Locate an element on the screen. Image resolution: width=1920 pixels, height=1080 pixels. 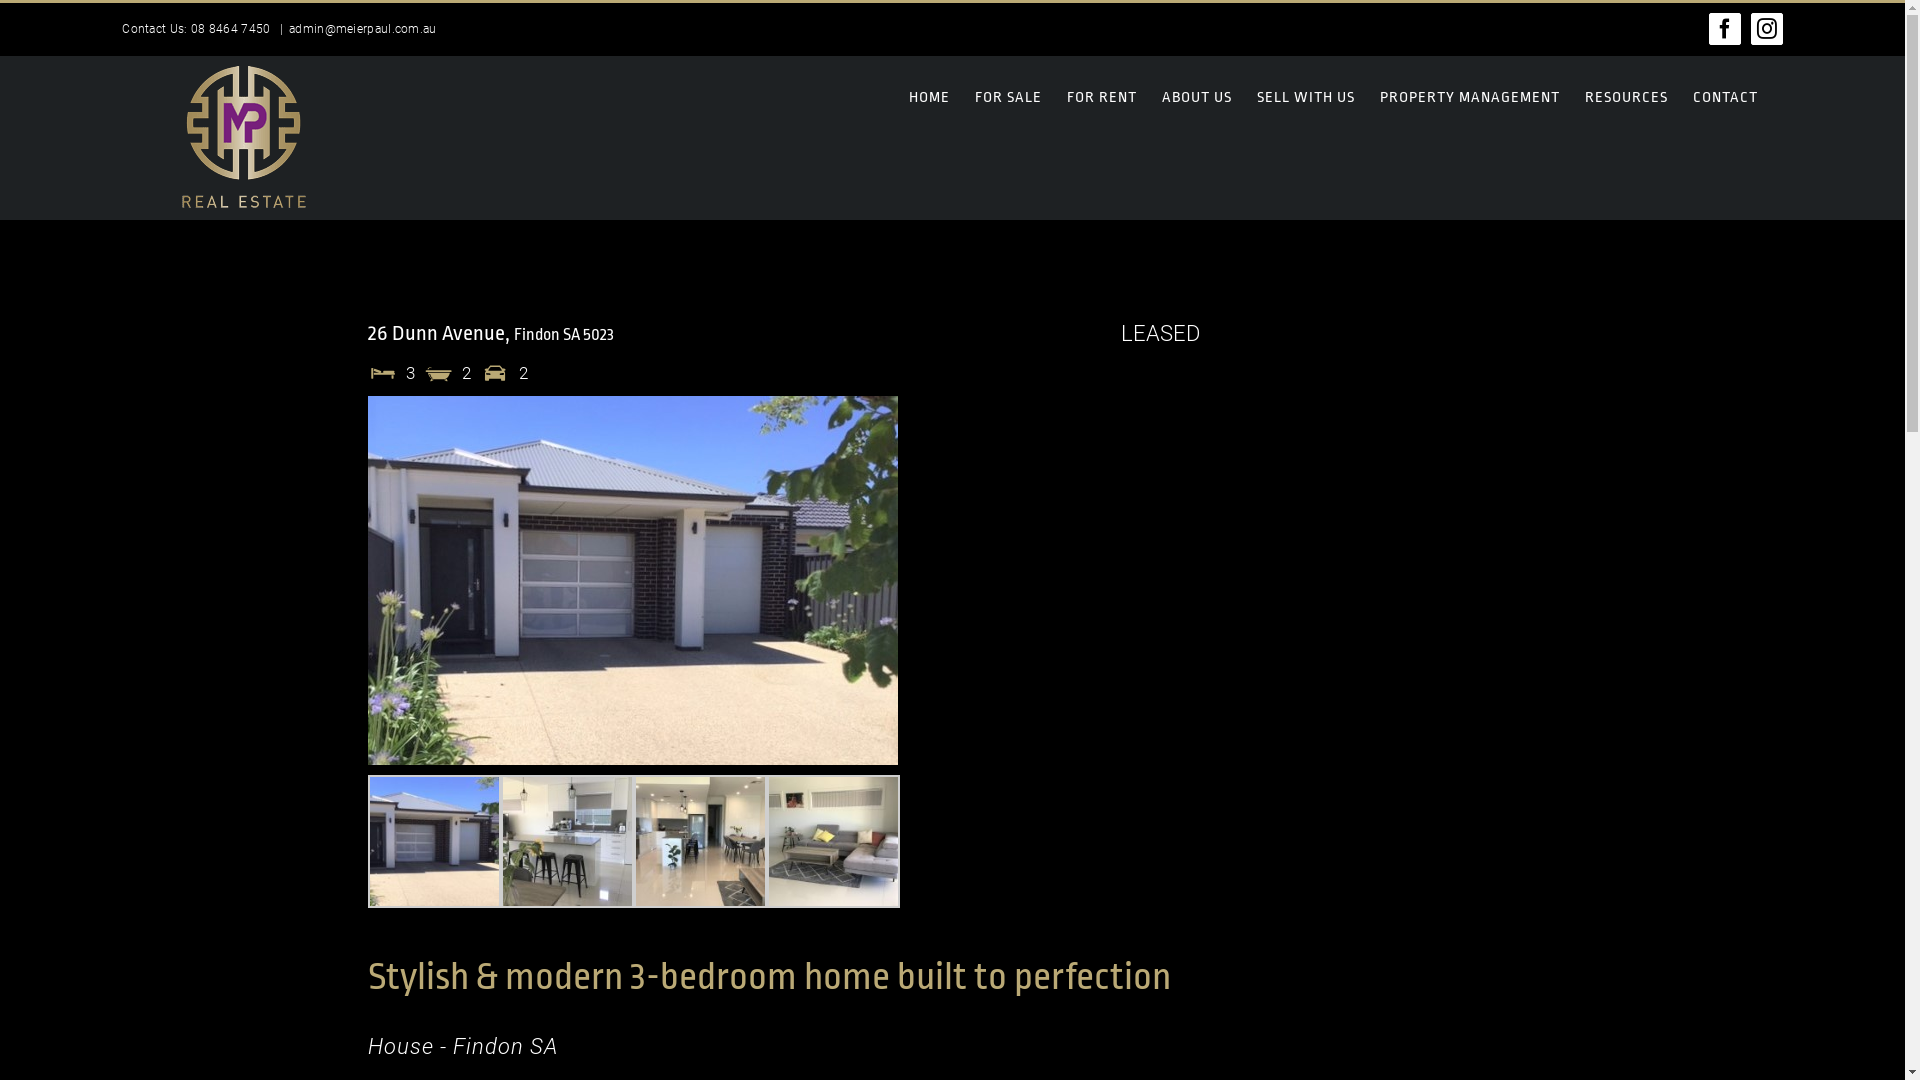
ABOUT US is located at coordinates (1197, 98).